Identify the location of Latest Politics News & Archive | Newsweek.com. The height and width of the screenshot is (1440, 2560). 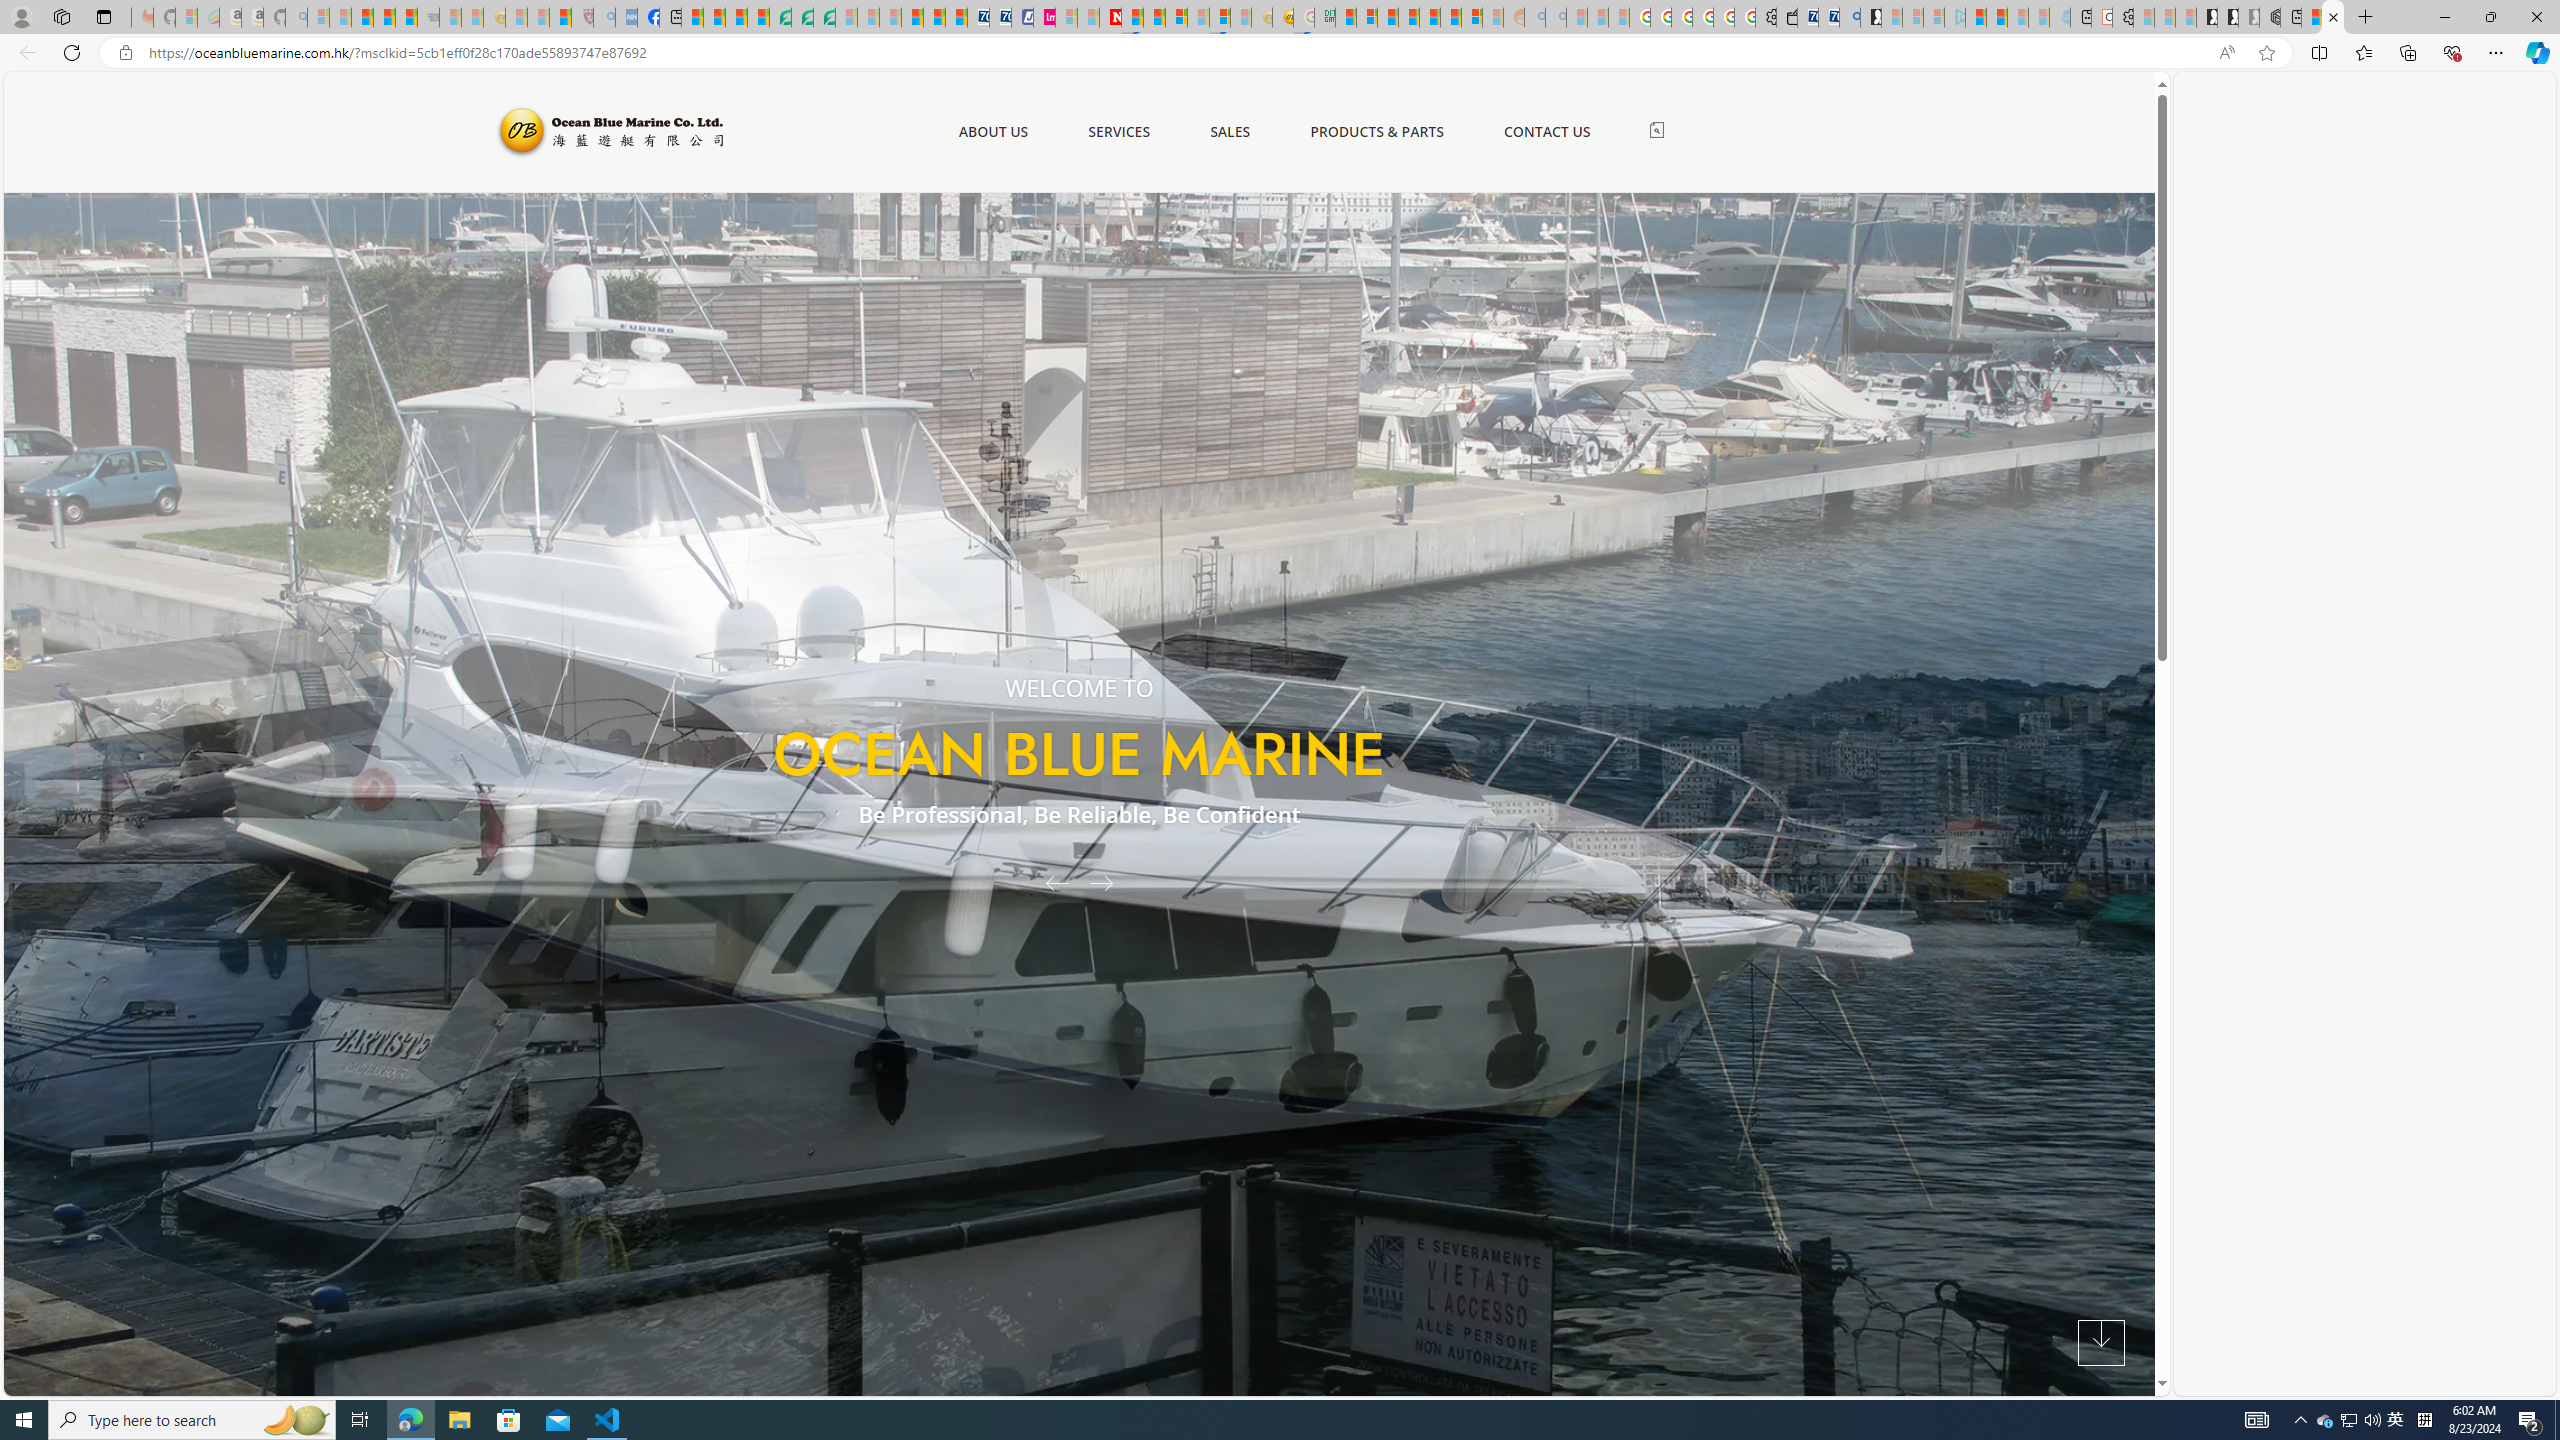
(1109, 17).